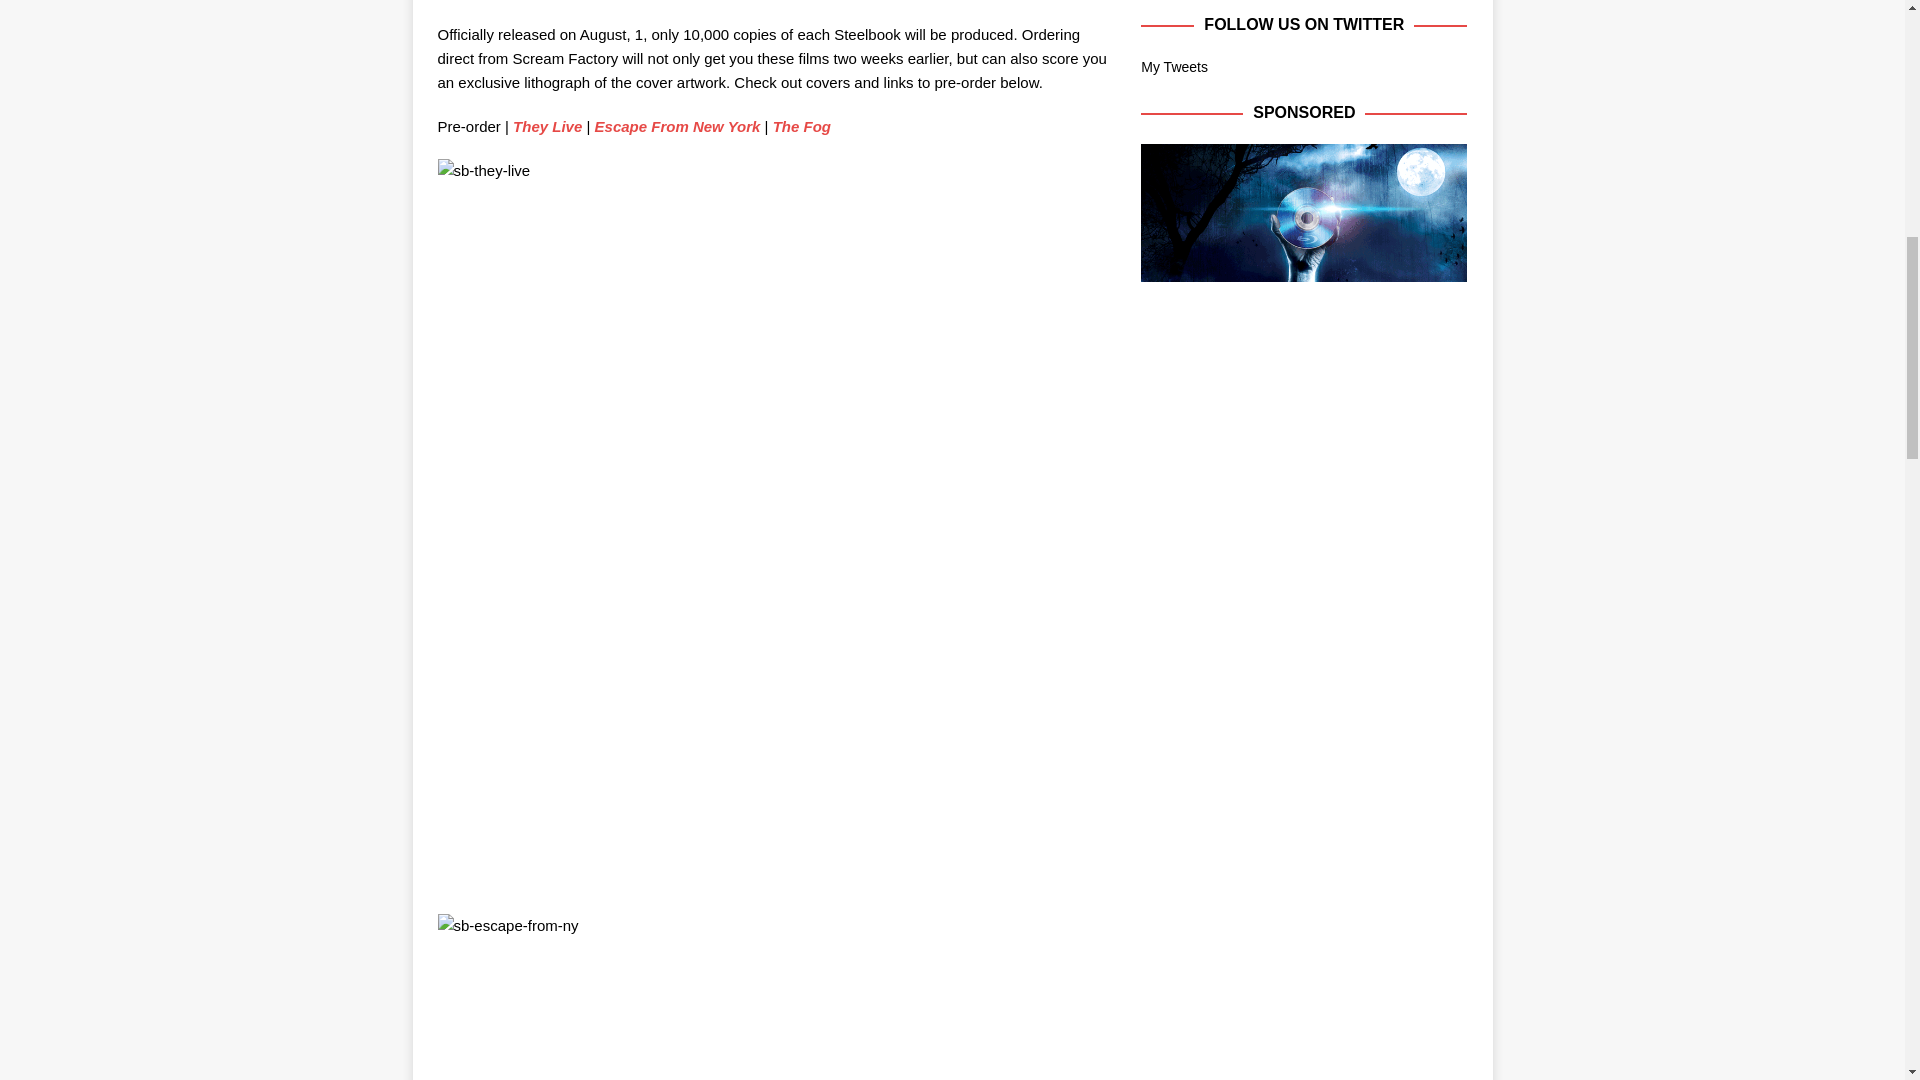  What do you see at coordinates (678, 126) in the screenshot?
I see `Escape From New York` at bounding box center [678, 126].